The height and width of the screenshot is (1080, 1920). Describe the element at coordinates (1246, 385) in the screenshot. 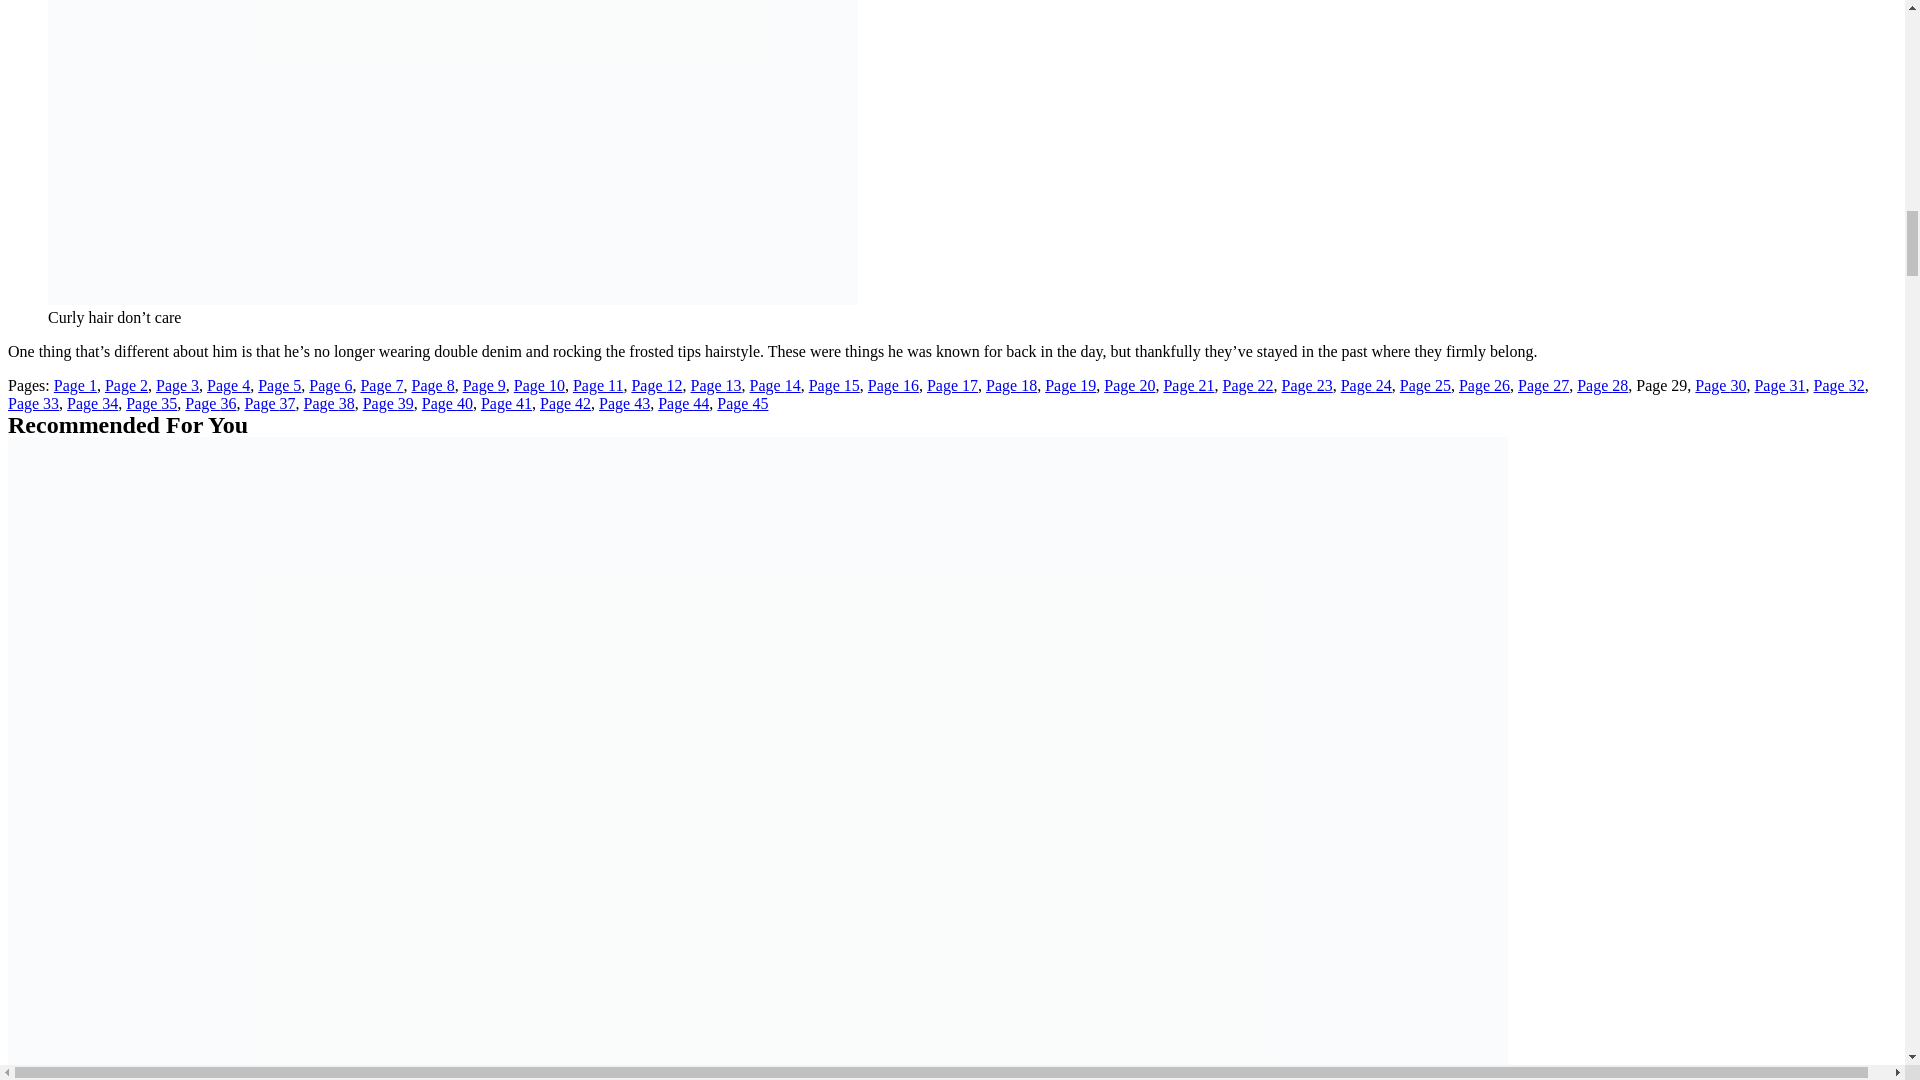

I see `Page 22` at that location.